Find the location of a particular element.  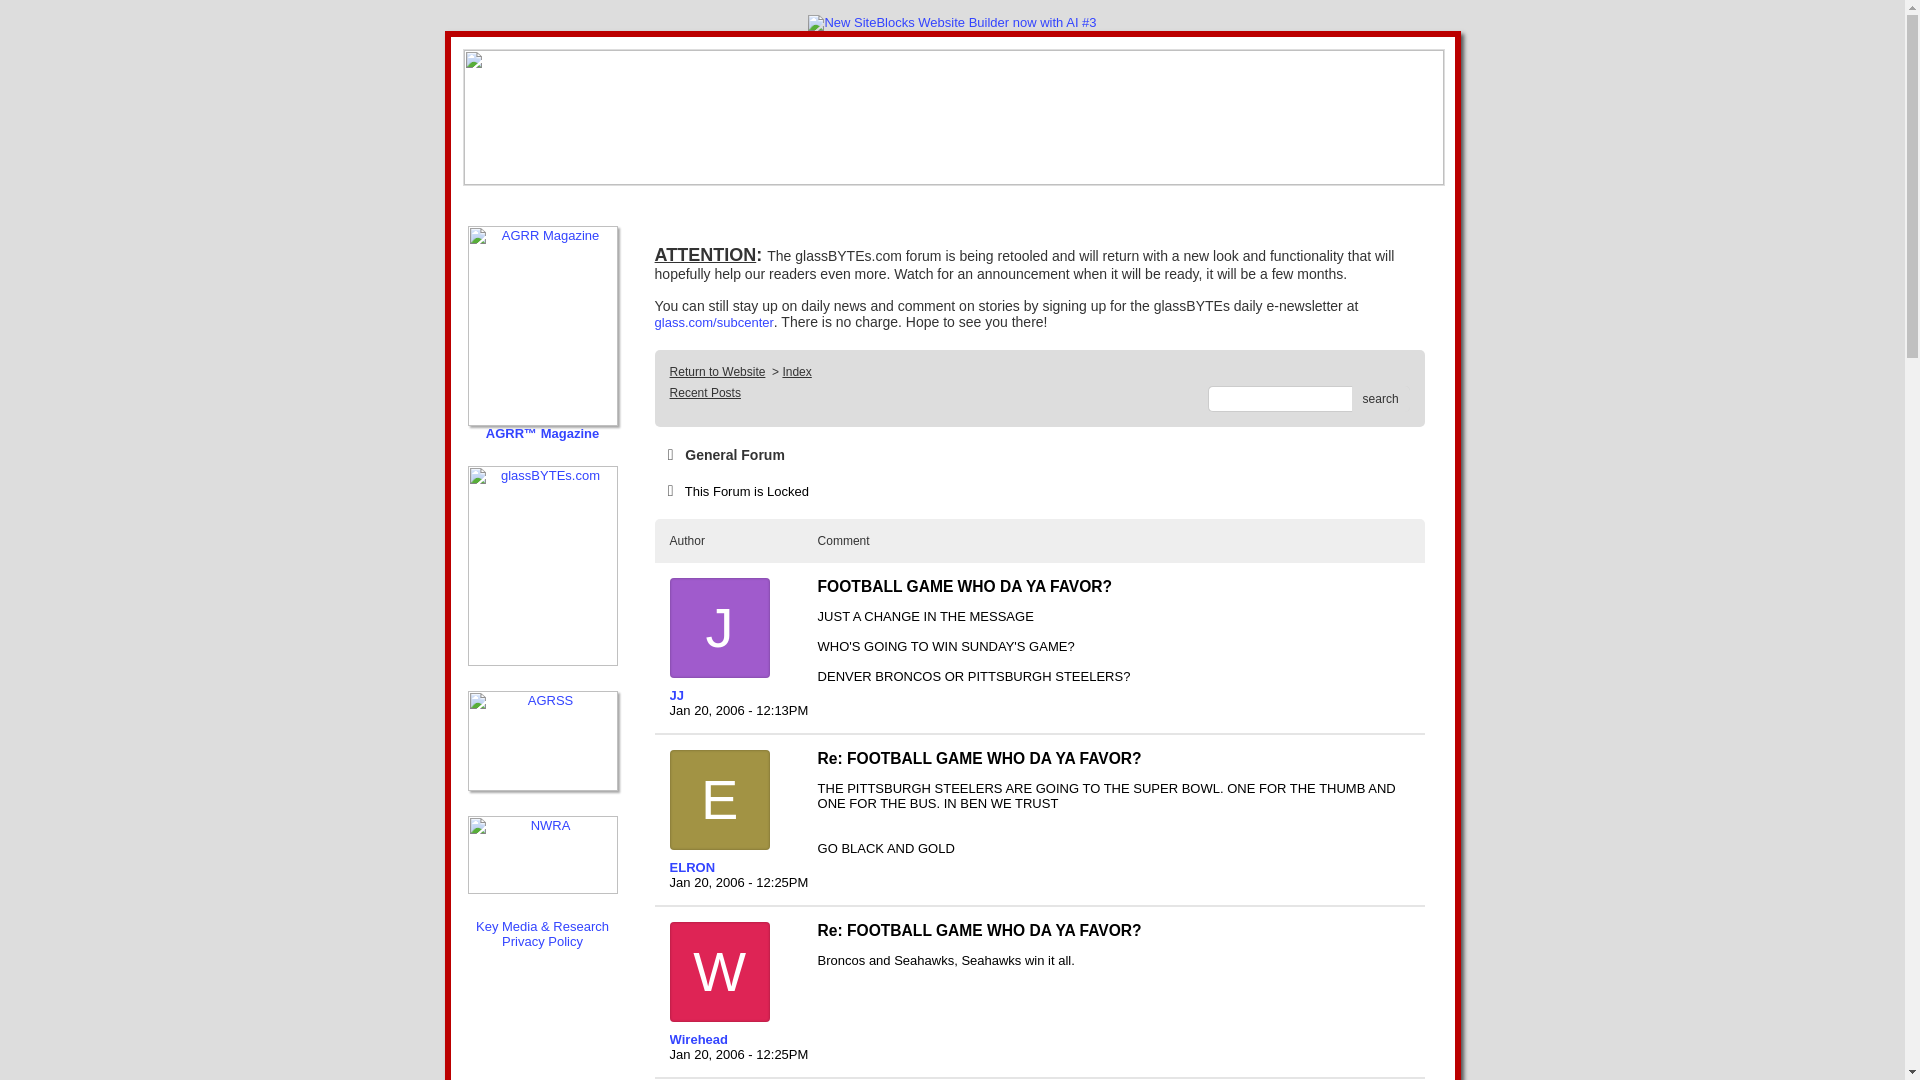

Messages from this User is located at coordinates (698, 1039).